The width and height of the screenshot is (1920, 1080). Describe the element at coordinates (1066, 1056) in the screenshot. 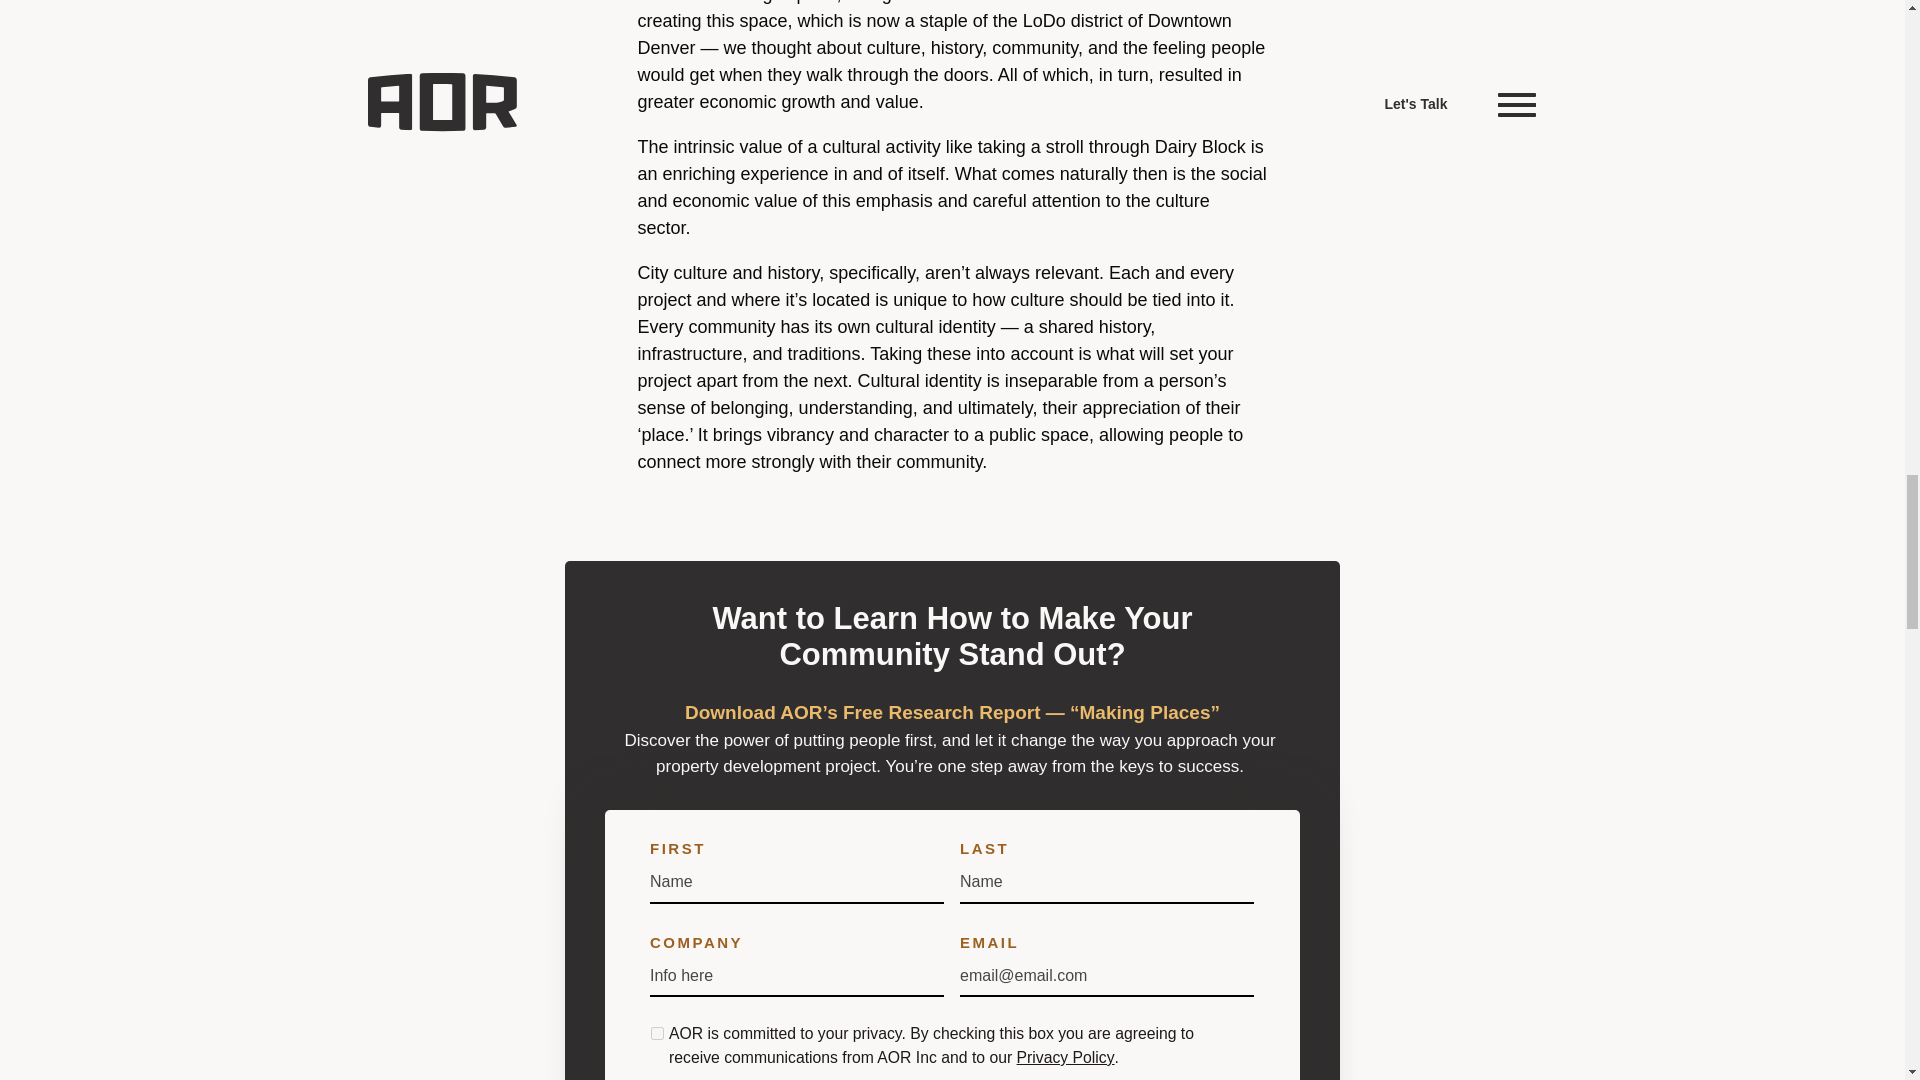

I see `Privacy Policy` at that location.